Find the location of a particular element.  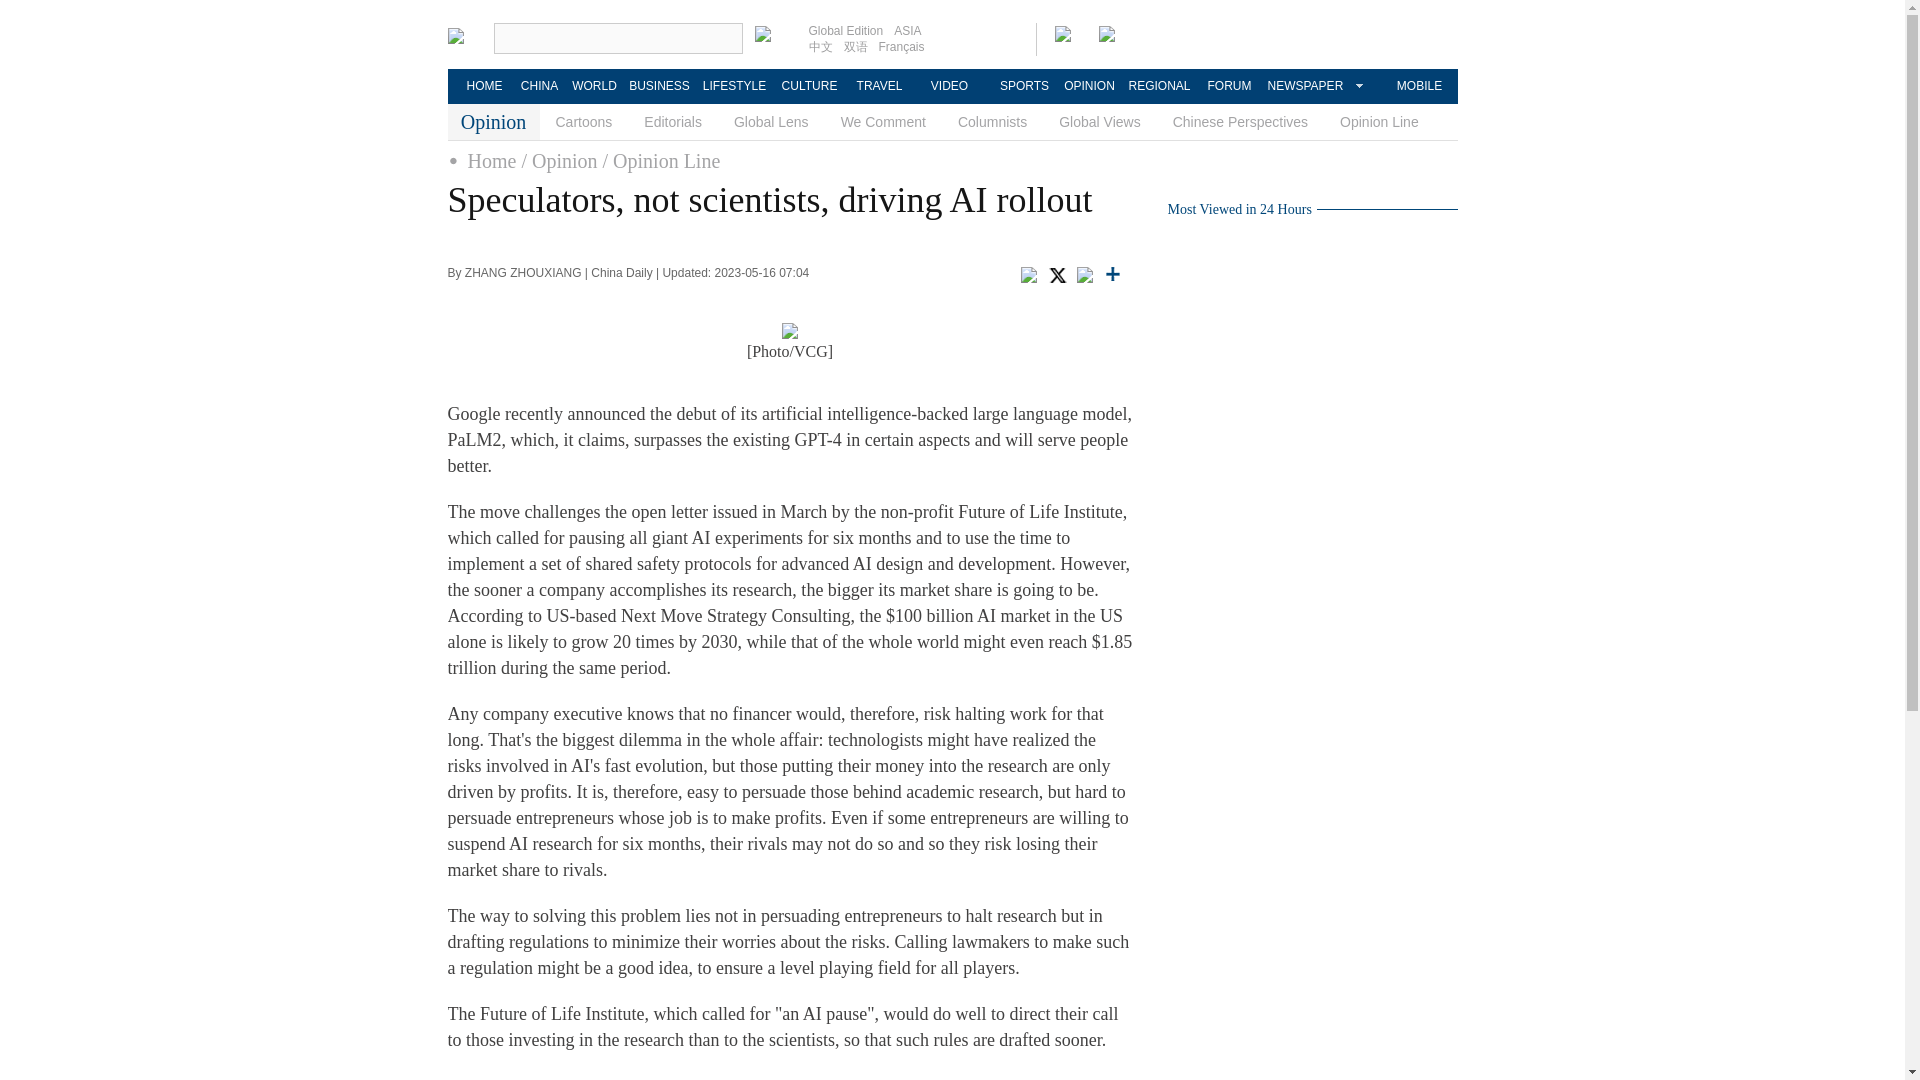

TRAVEL is located at coordinates (878, 86).